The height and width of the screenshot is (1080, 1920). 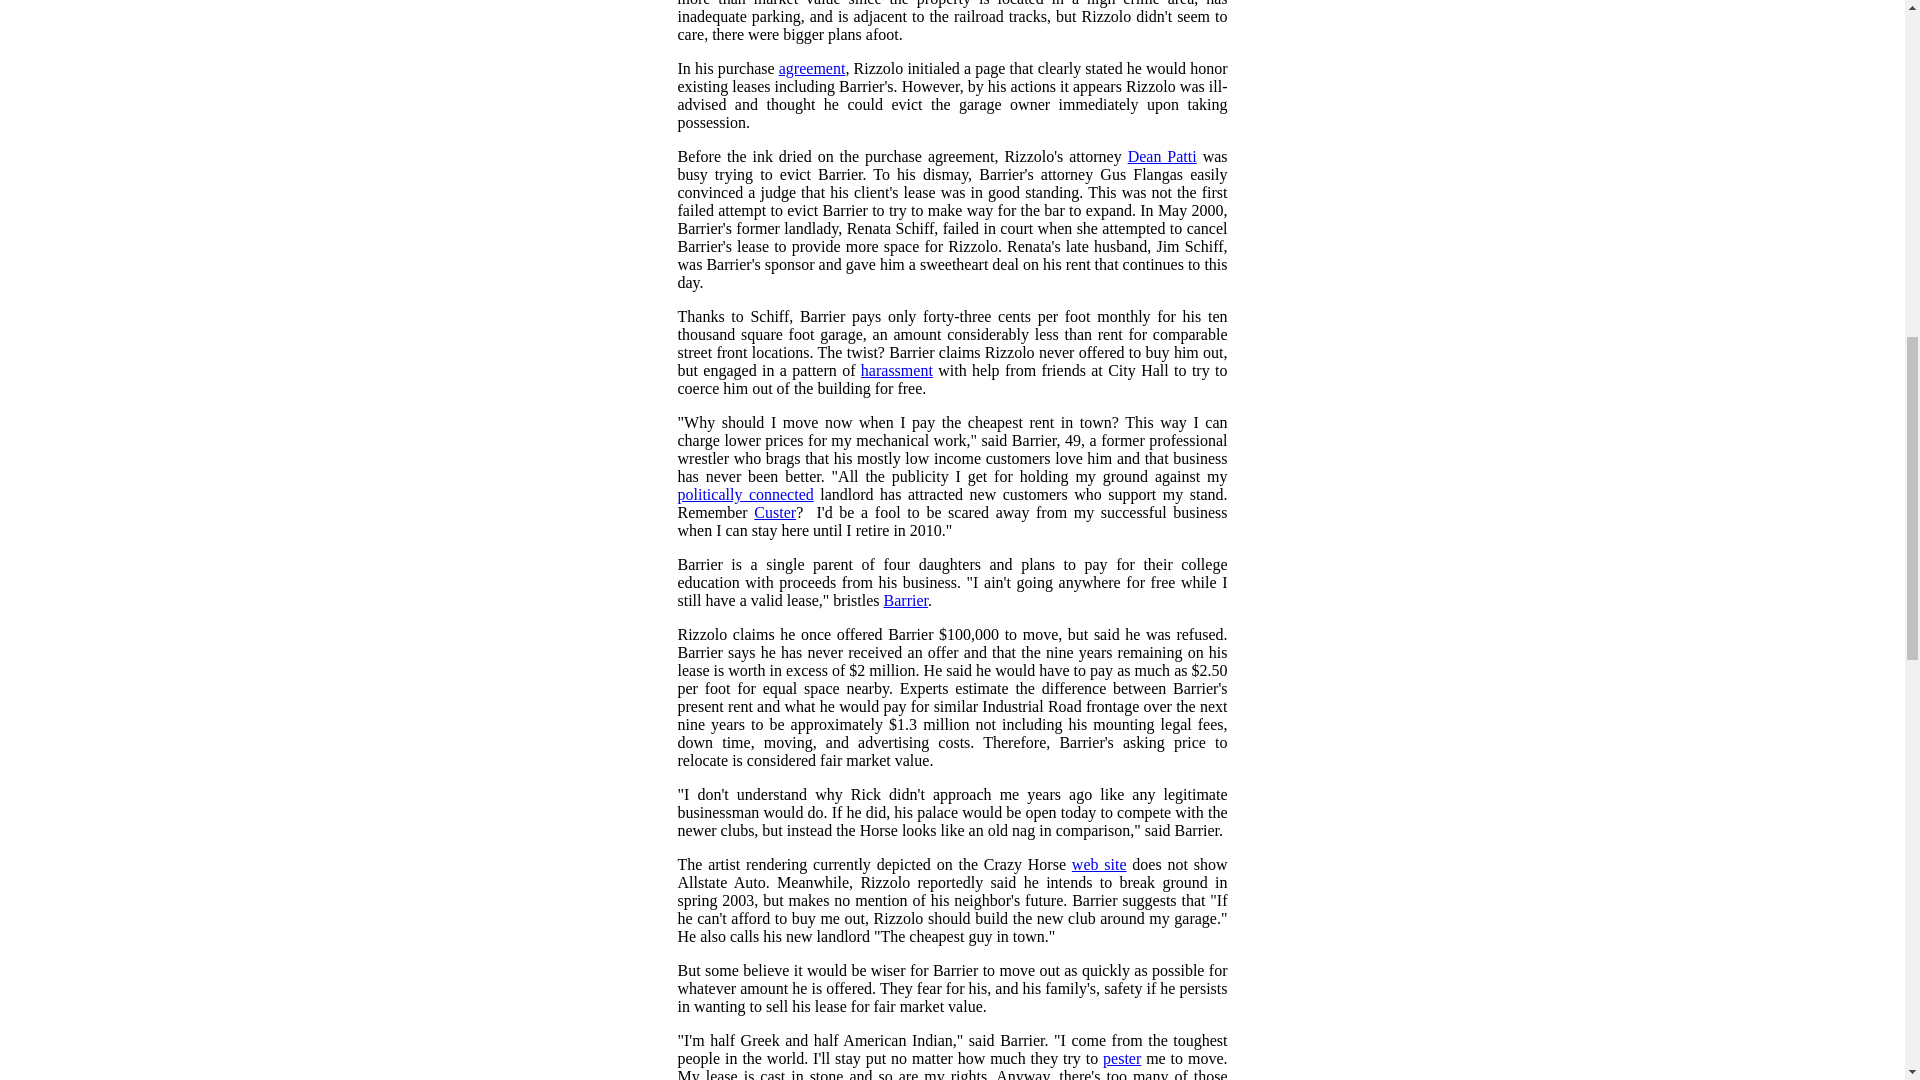 What do you see at coordinates (1162, 156) in the screenshot?
I see `Dean Patti` at bounding box center [1162, 156].